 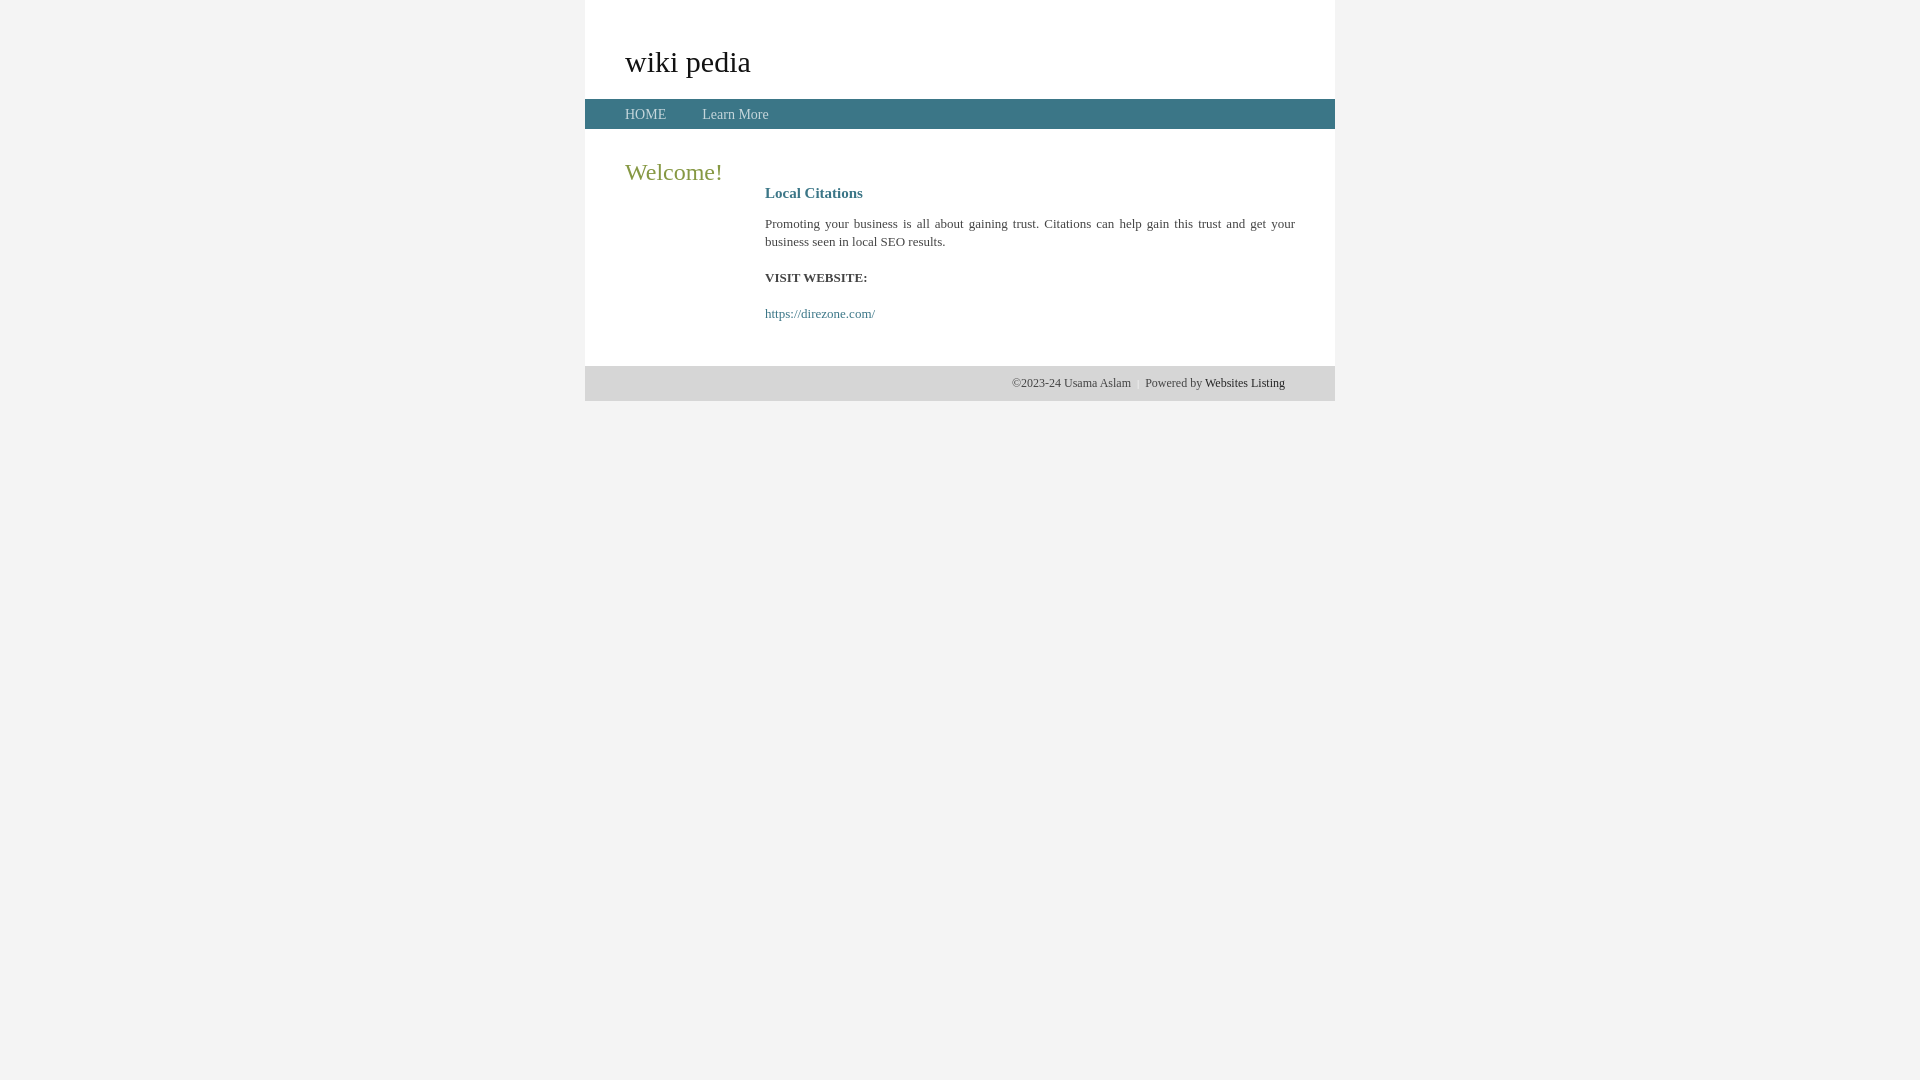 What do you see at coordinates (1245, 383) in the screenshot?
I see `Websites Listing` at bounding box center [1245, 383].